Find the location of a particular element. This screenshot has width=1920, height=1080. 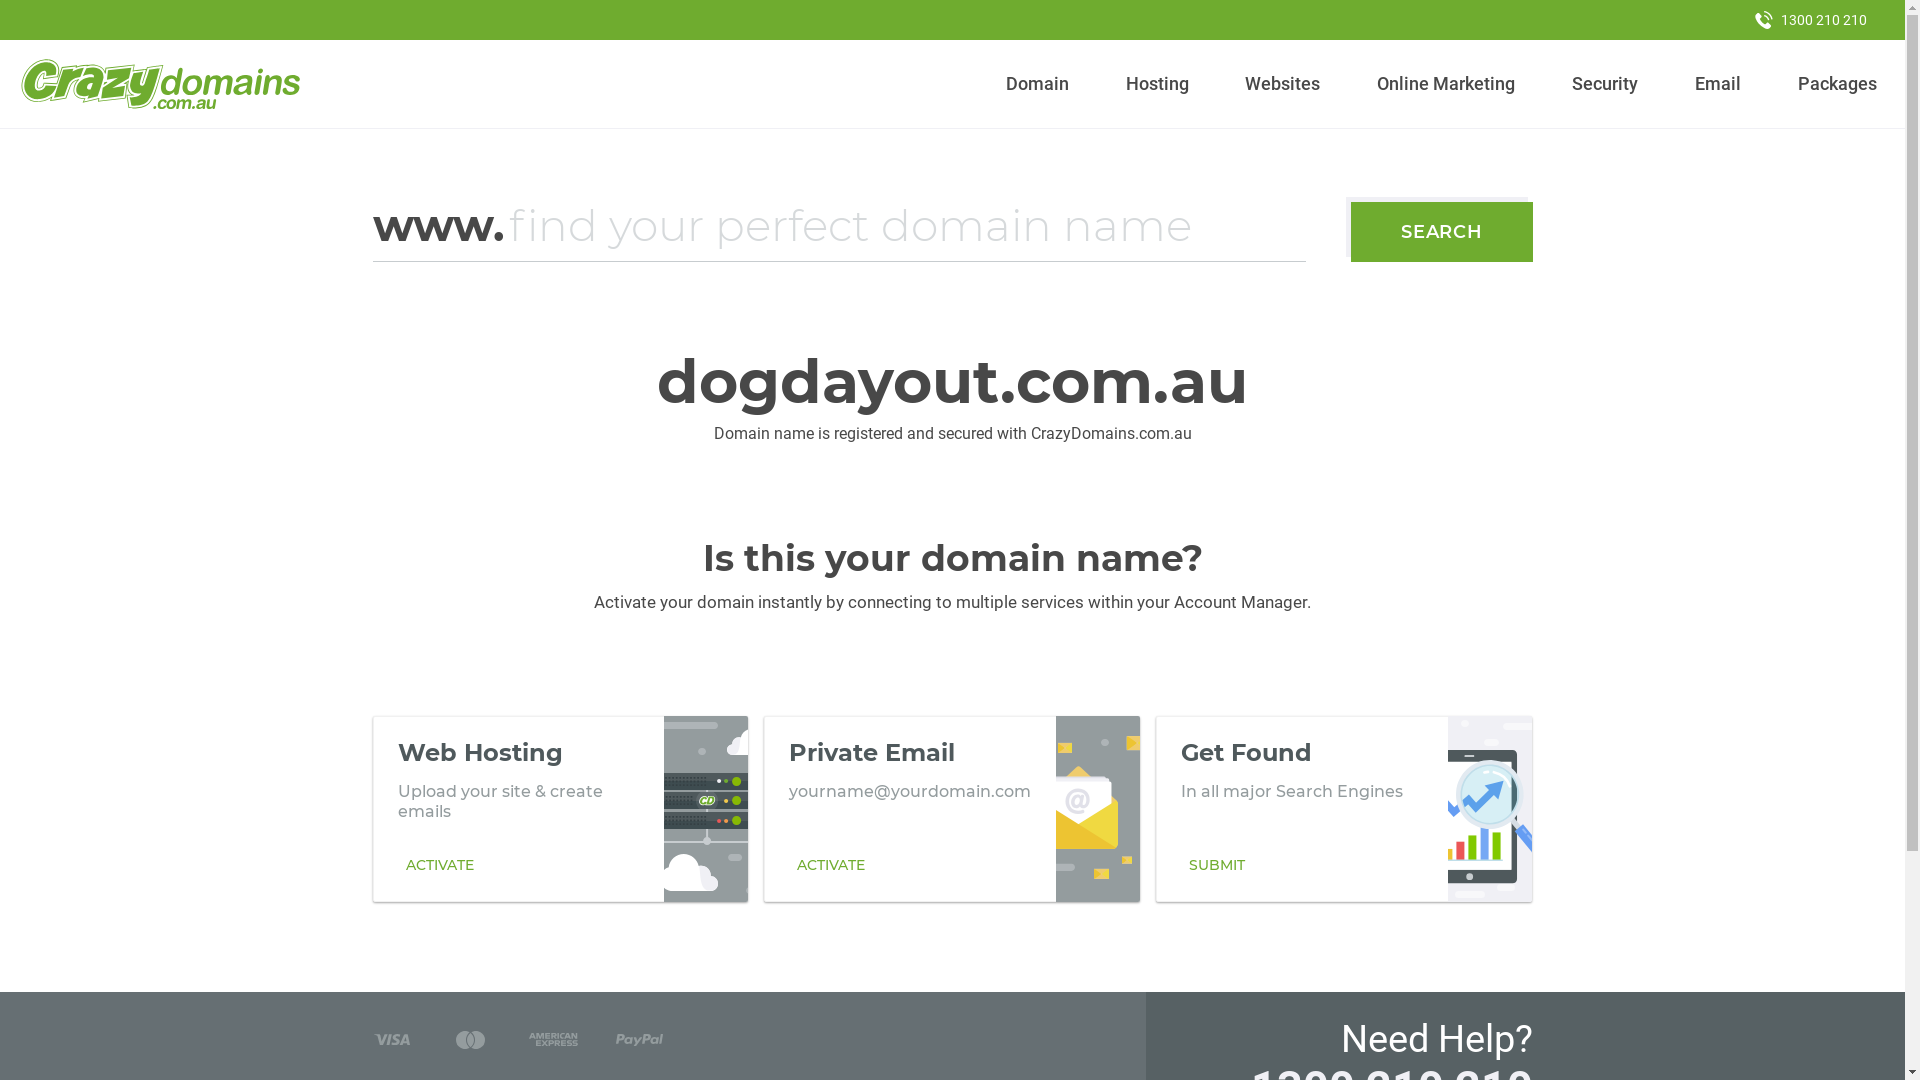

Packages is located at coordinates (1837, 84).